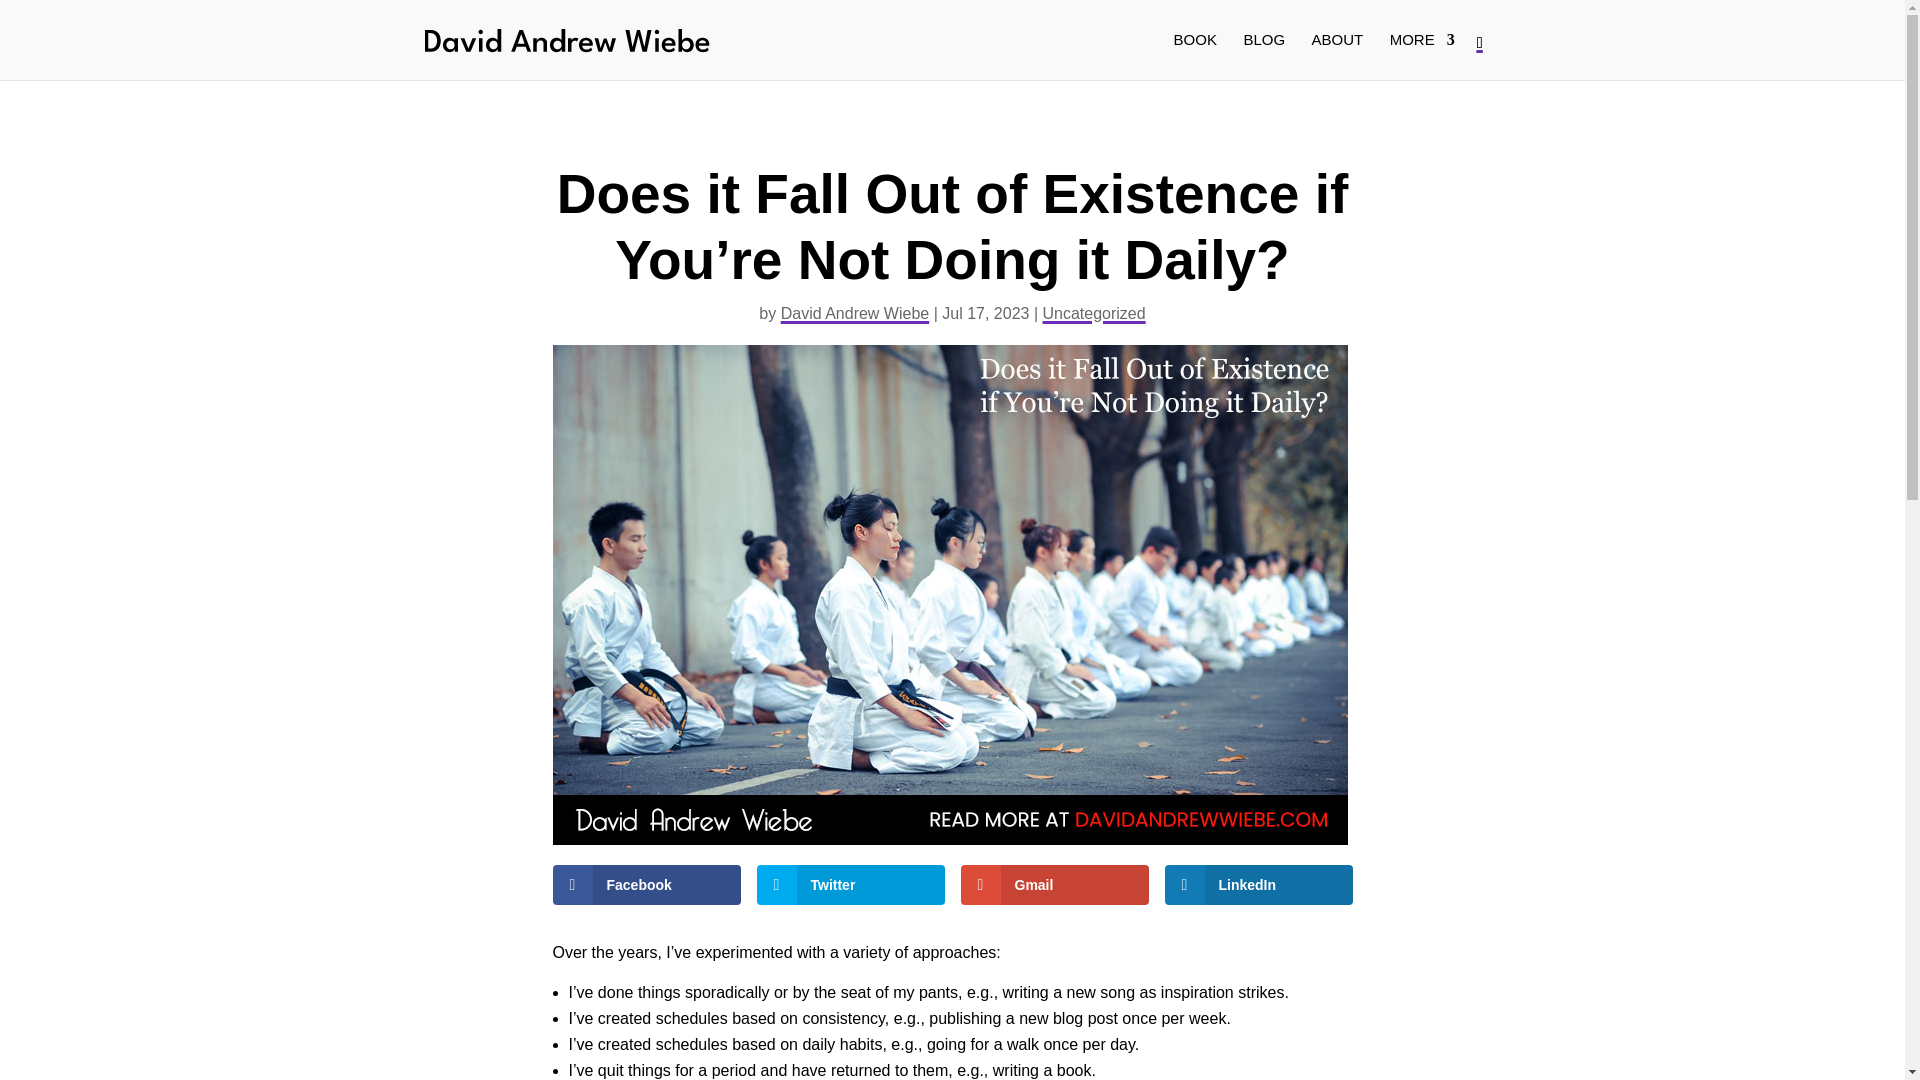  Describe the element at coordinates (850, 885) in the screenshot. I see `Twitter` at that location.